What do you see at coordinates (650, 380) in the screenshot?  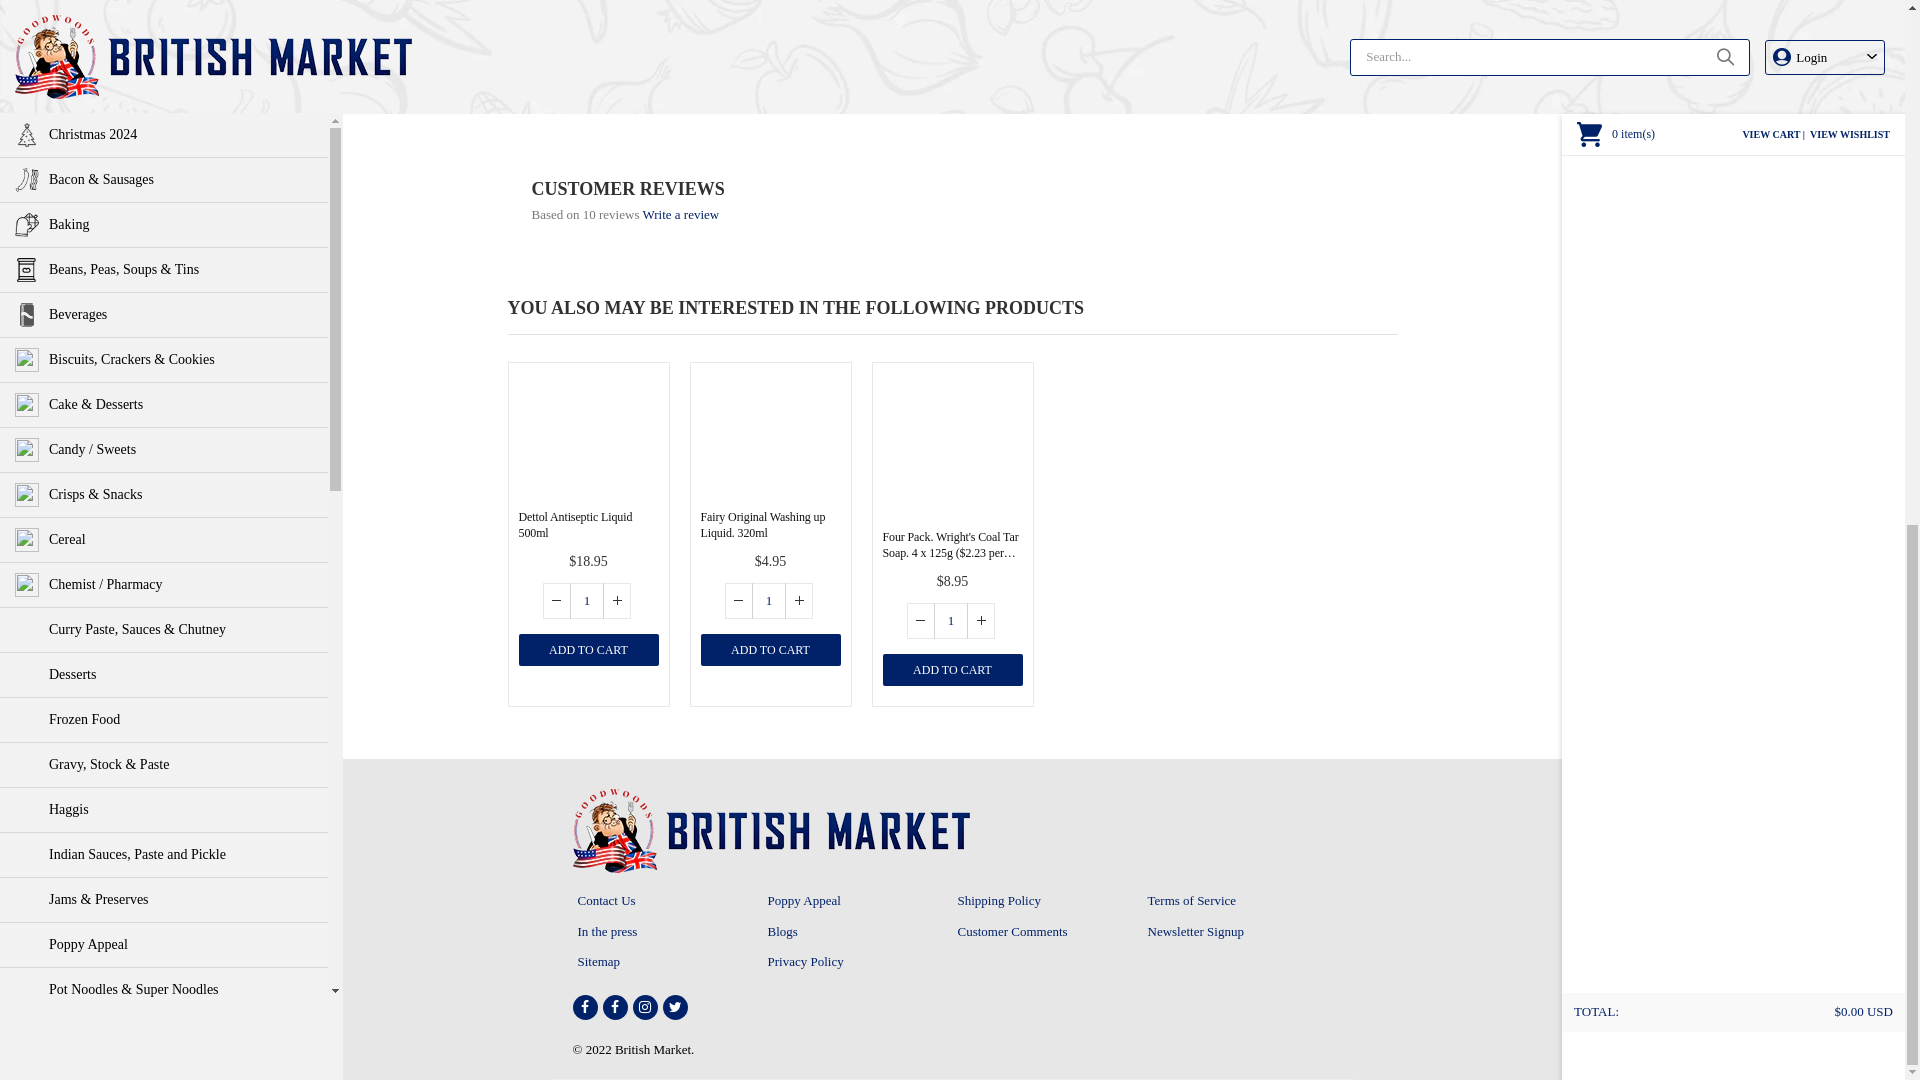 I see `Add to wishlist` at bounding box center [650, 380].